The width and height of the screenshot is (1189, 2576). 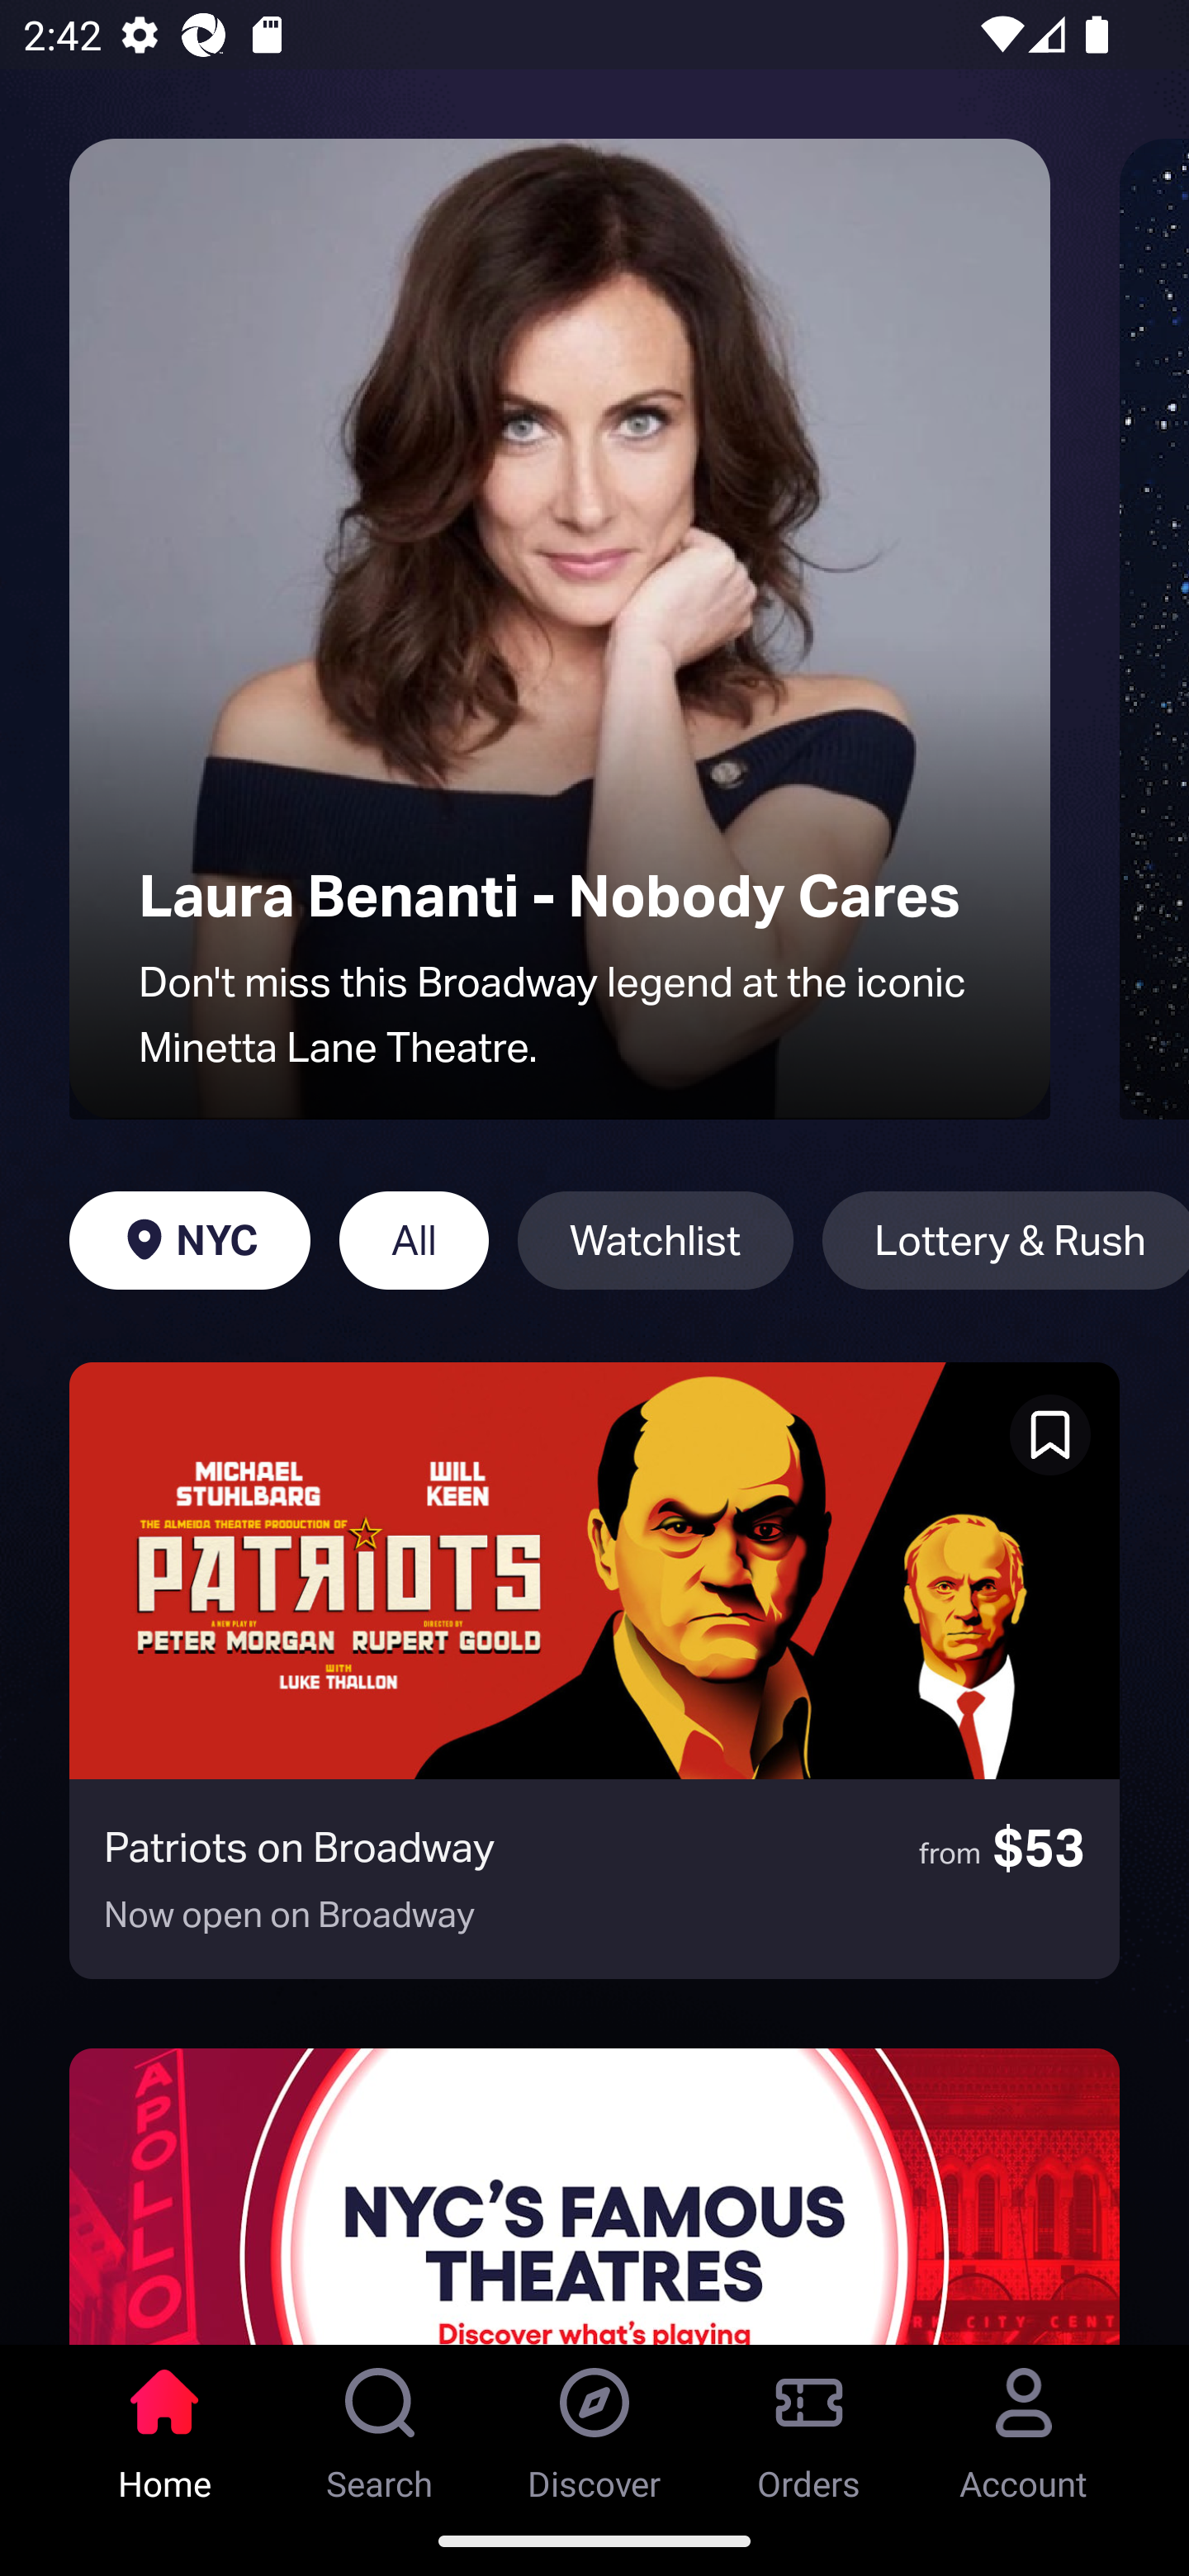 I want to click on NYC, so click(x=189, y=1240).